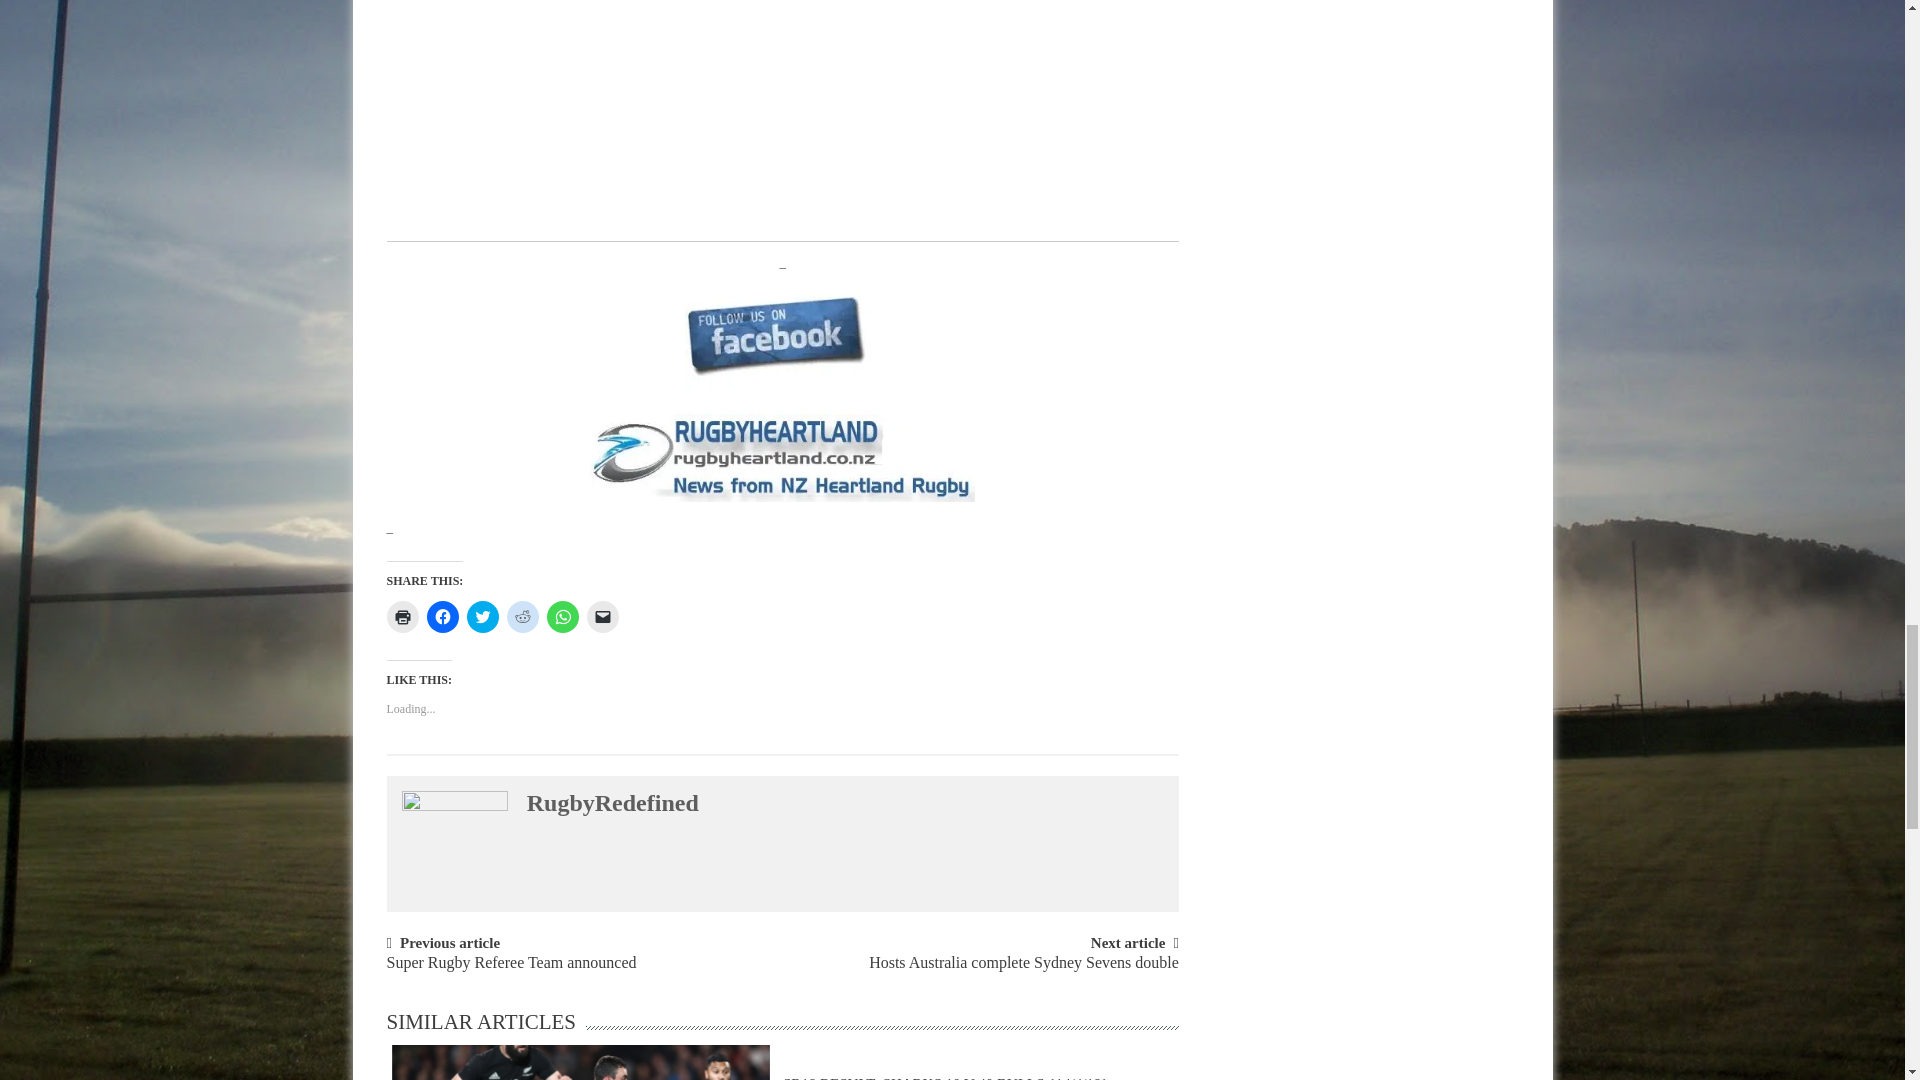 The height and width of the screenshot is (1080, 1920). Describe the element at coordinates (402, 616) in the screenshot. I see `Click to print` at that location.